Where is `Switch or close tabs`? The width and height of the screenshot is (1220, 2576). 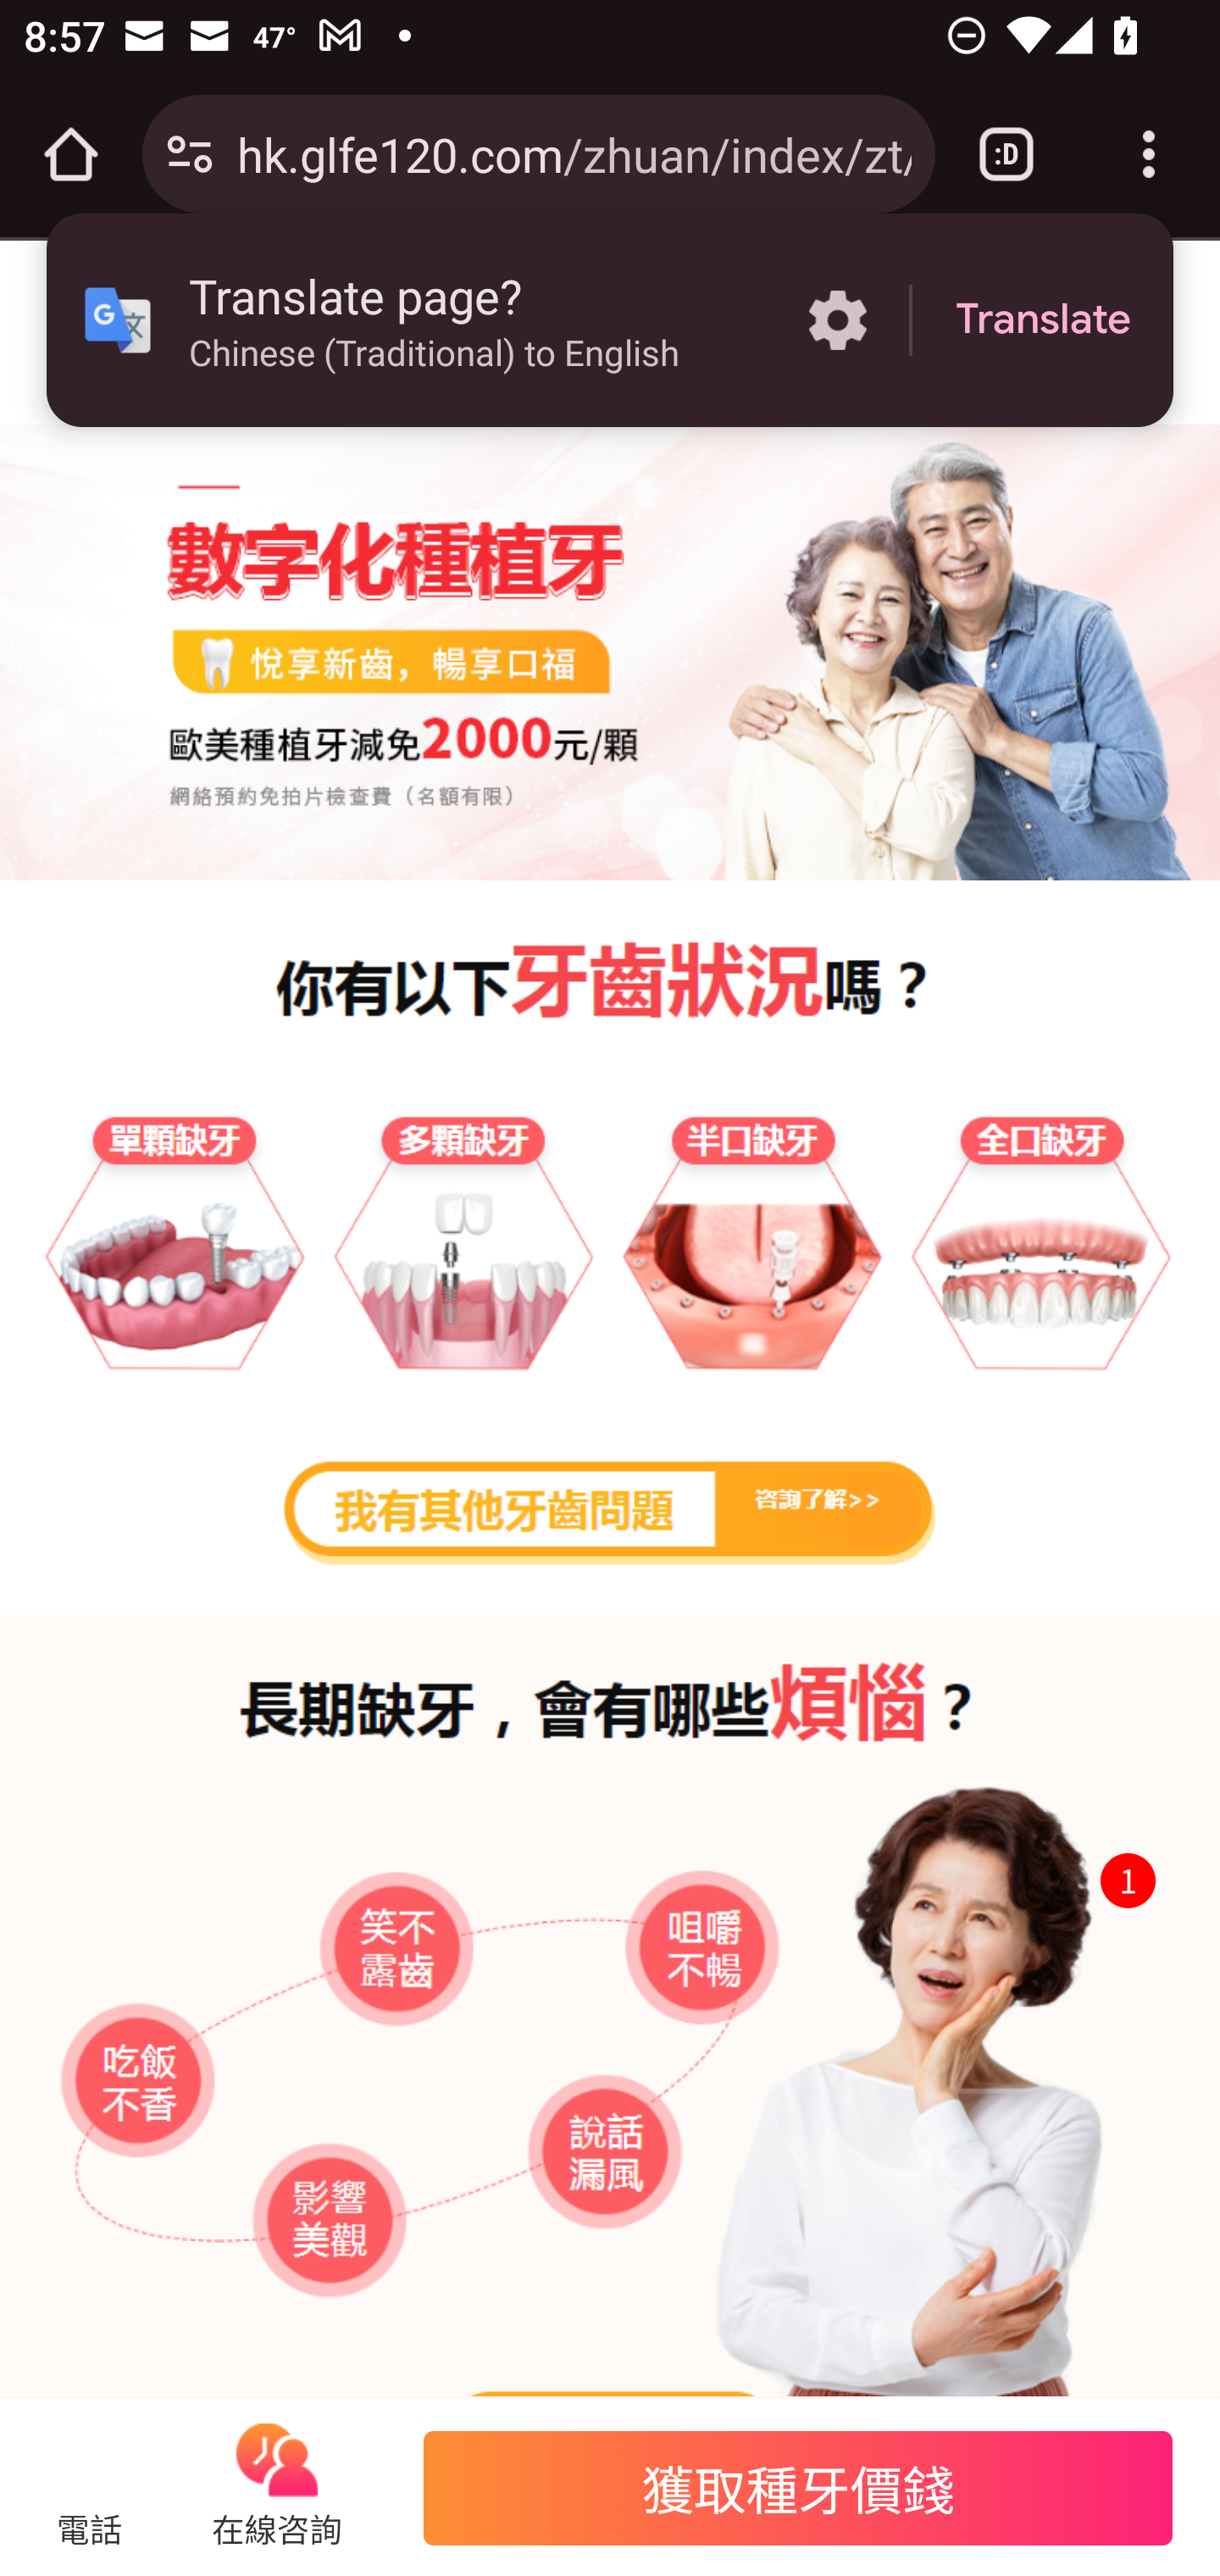
Switch or close tabs is located at coordinates (1006, 154).